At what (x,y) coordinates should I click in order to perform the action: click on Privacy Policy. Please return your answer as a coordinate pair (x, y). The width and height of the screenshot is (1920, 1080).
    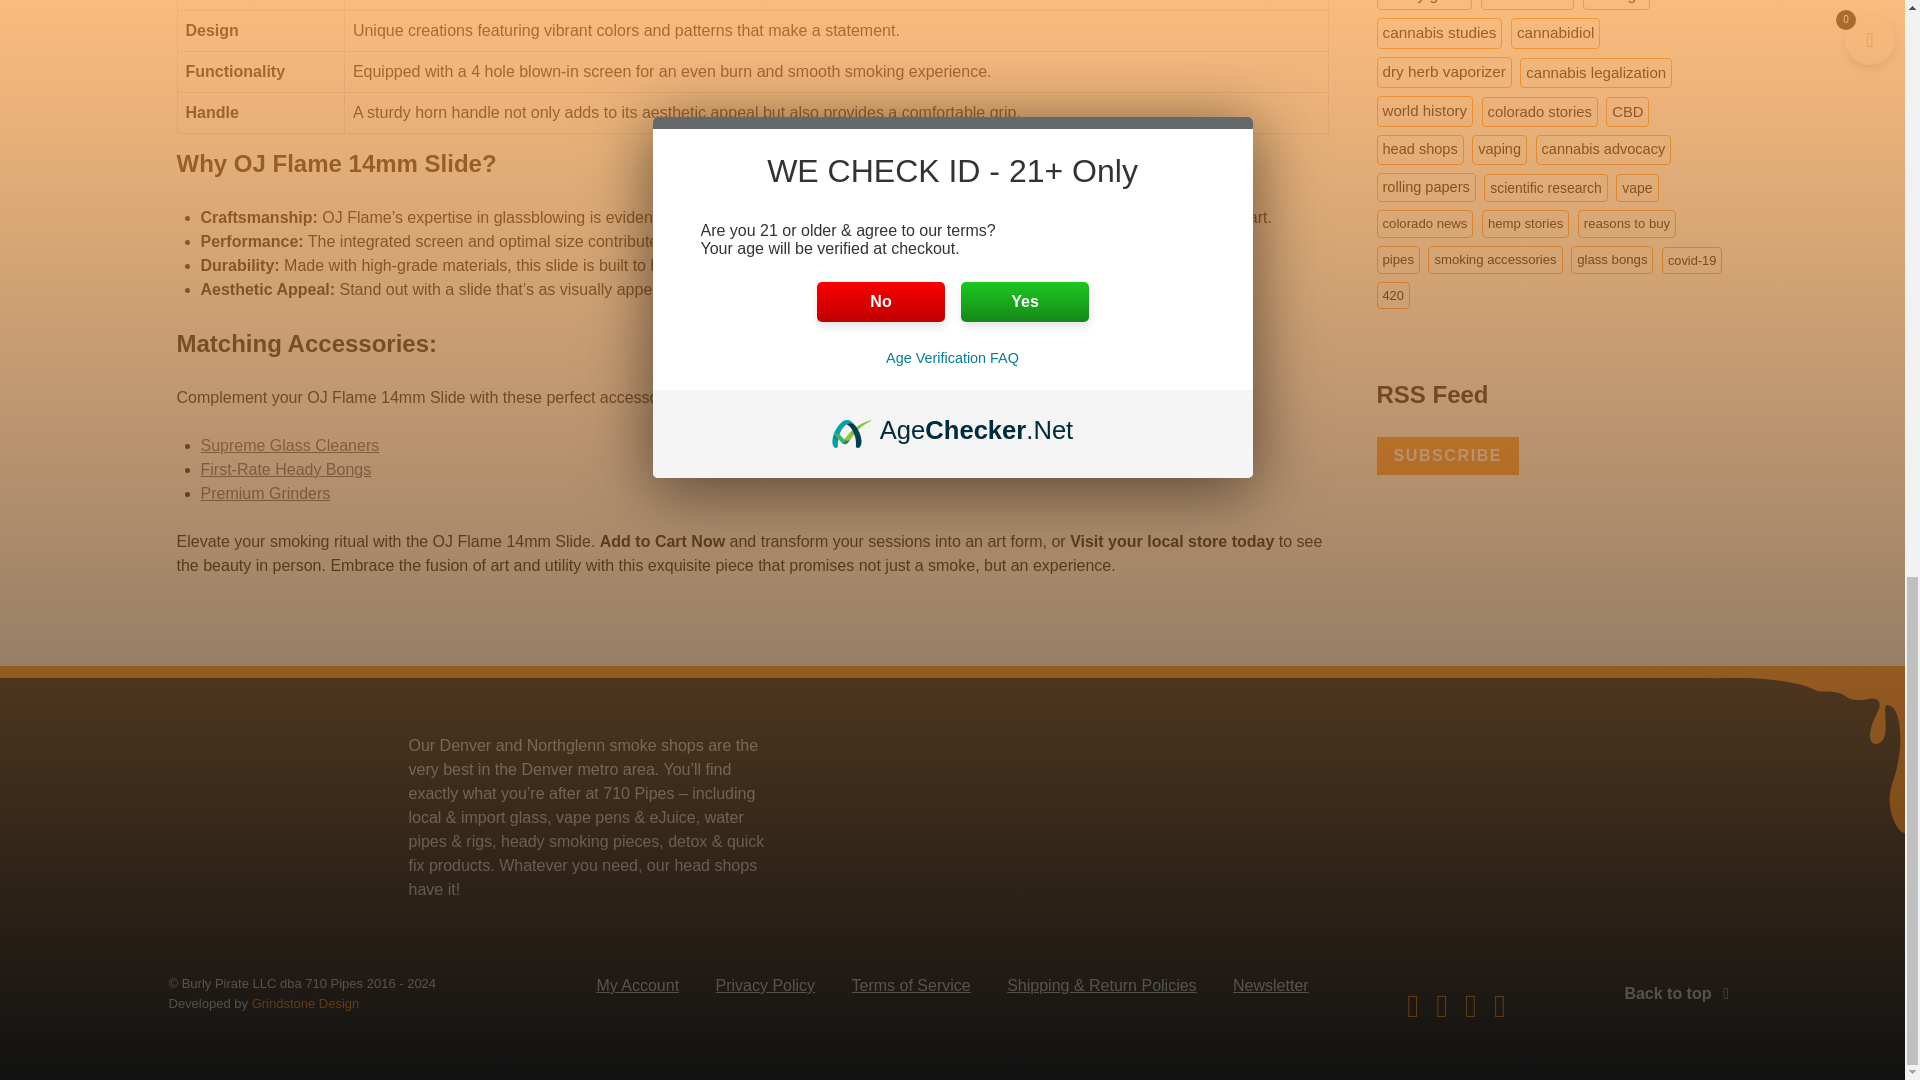
    Looking at the image, I should click on (766, 990).